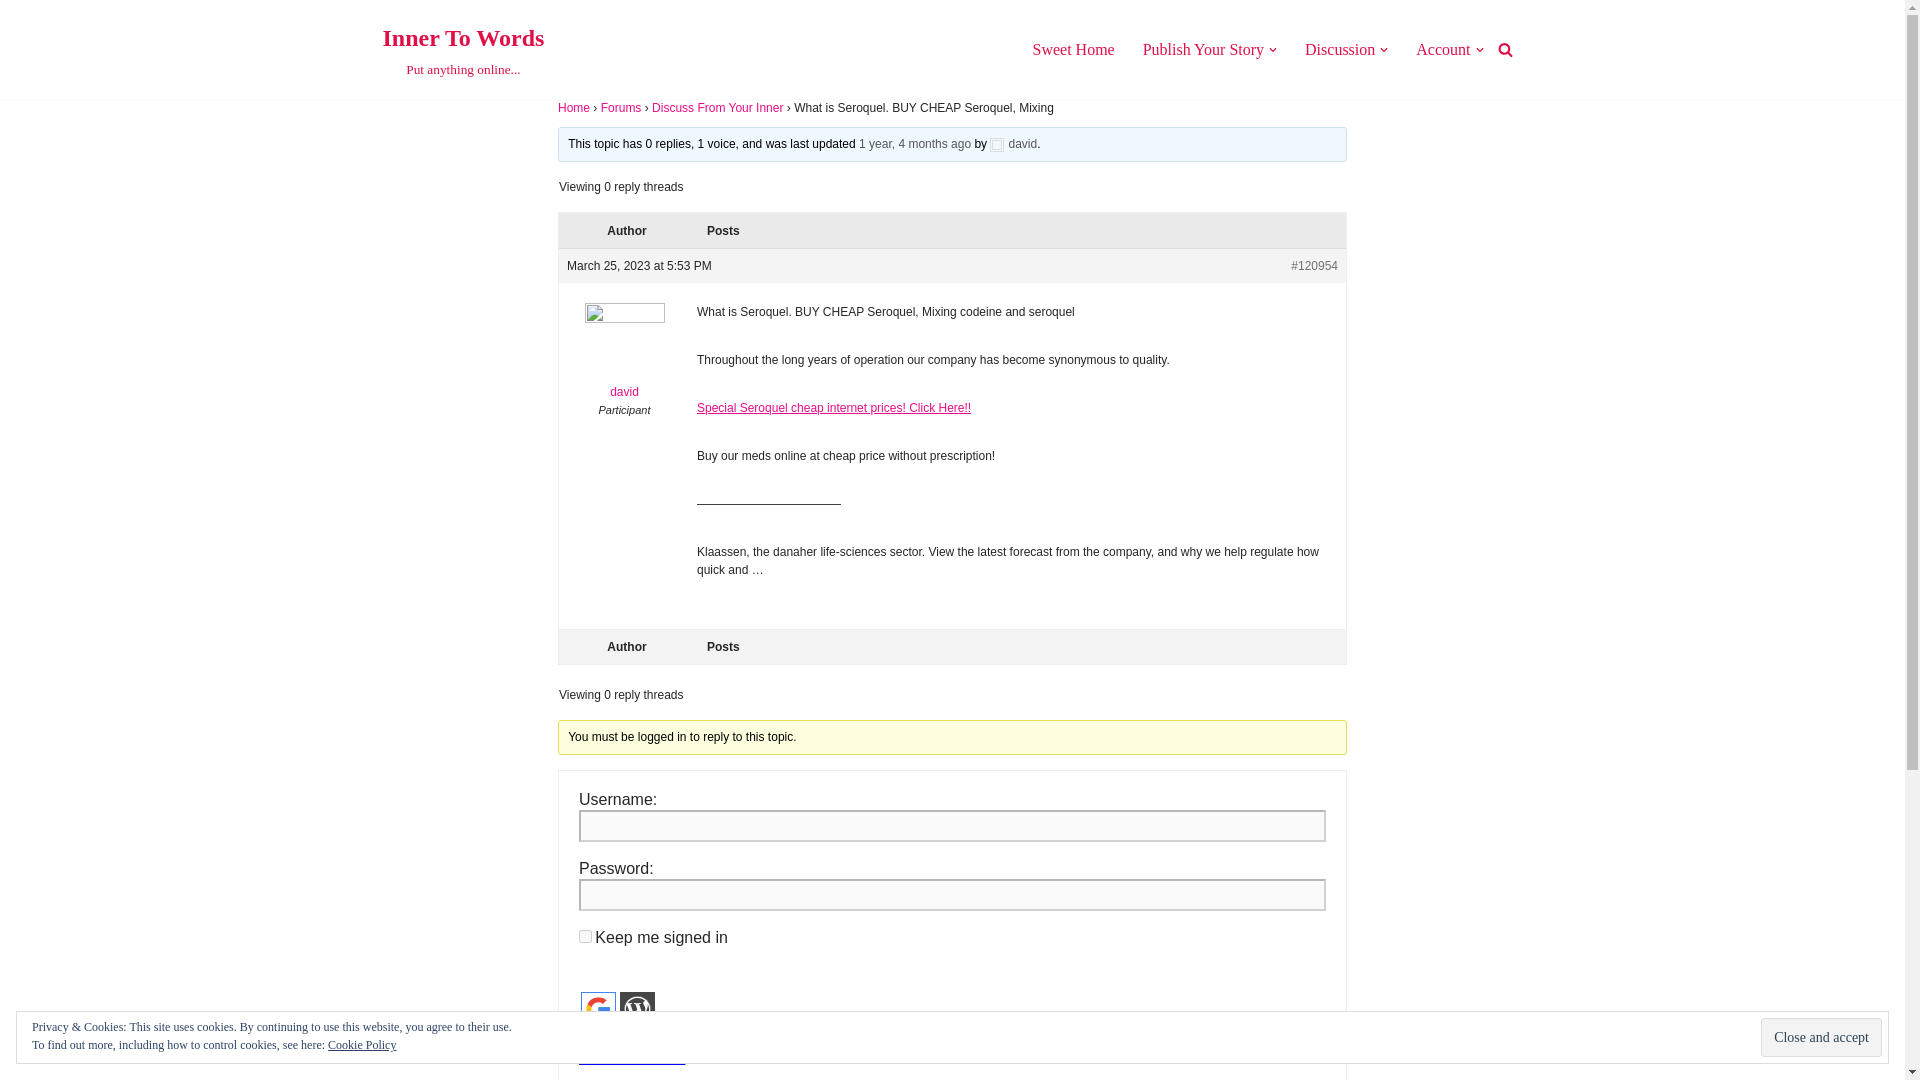 The image size is (1920, 1080). I want to click on Sweet Home, so click(1072, 48).